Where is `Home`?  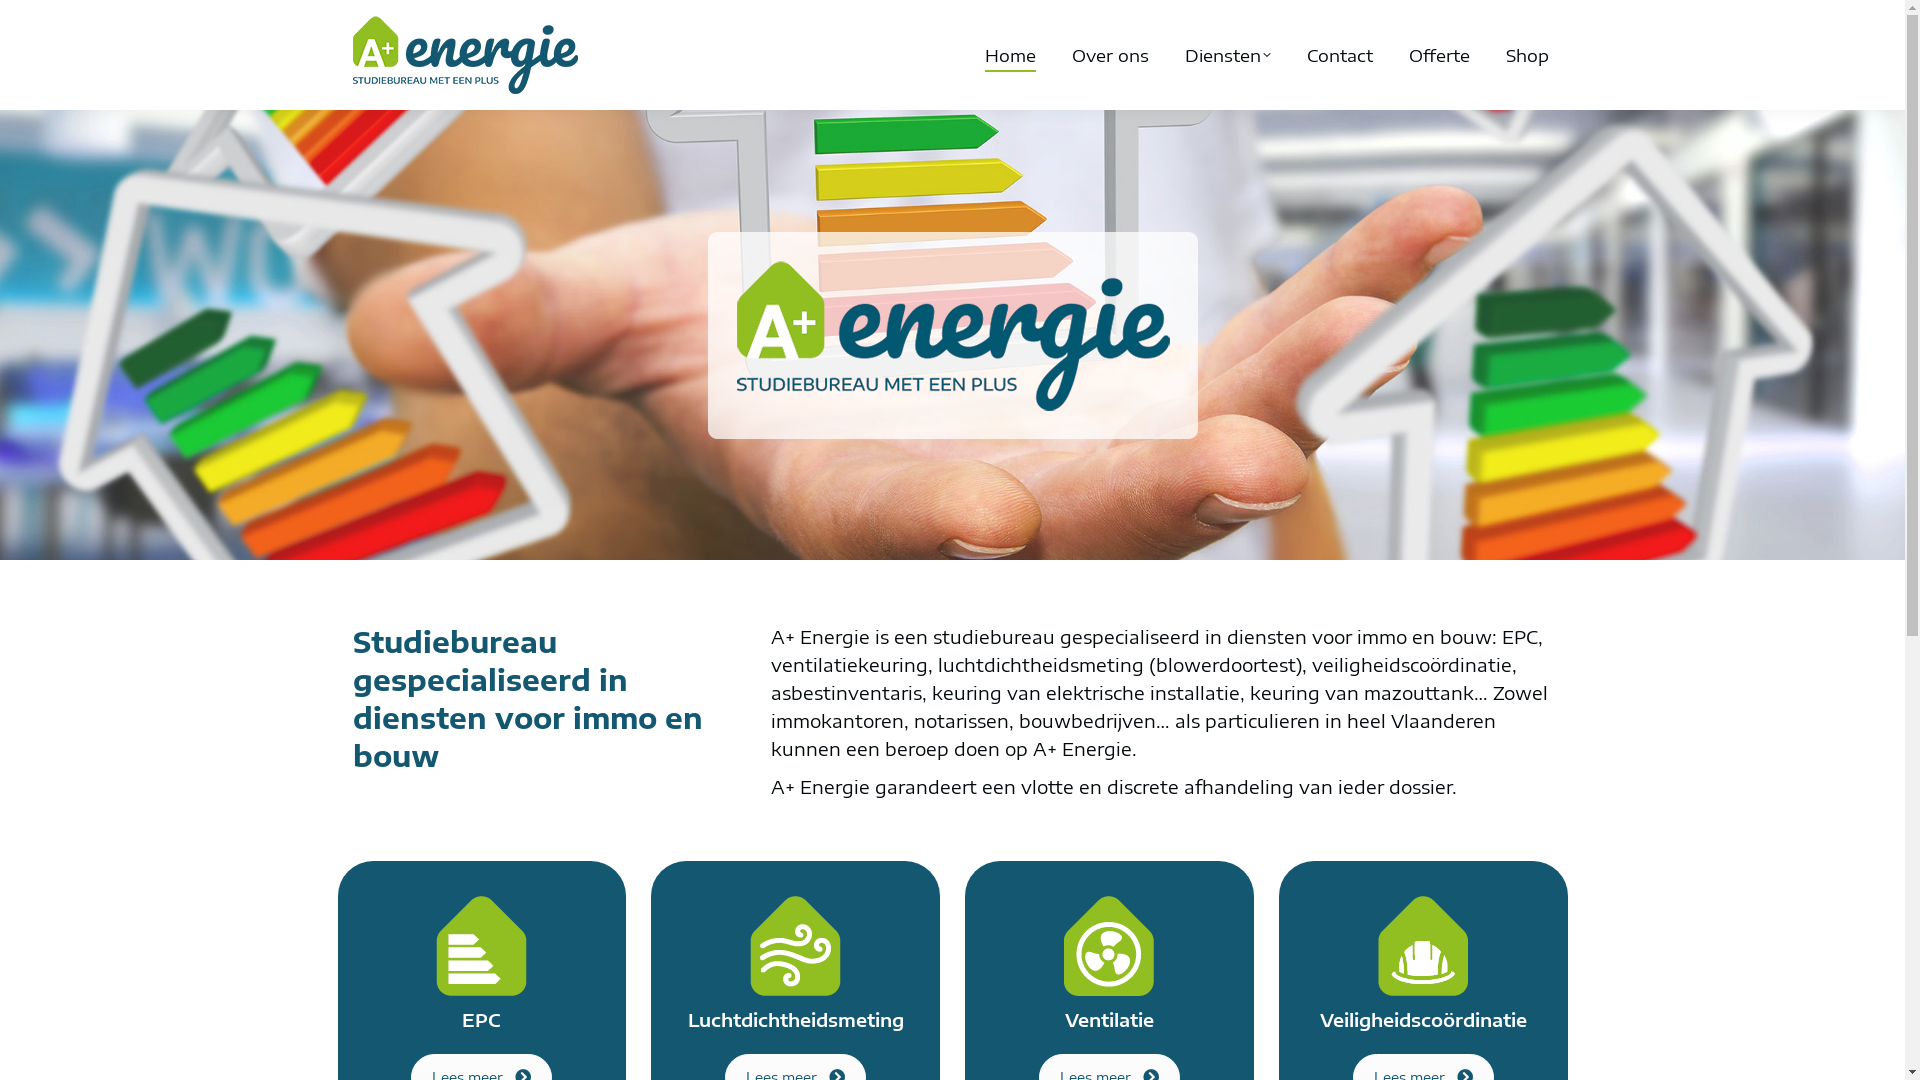
Home is located at coordinates (1009, 55).